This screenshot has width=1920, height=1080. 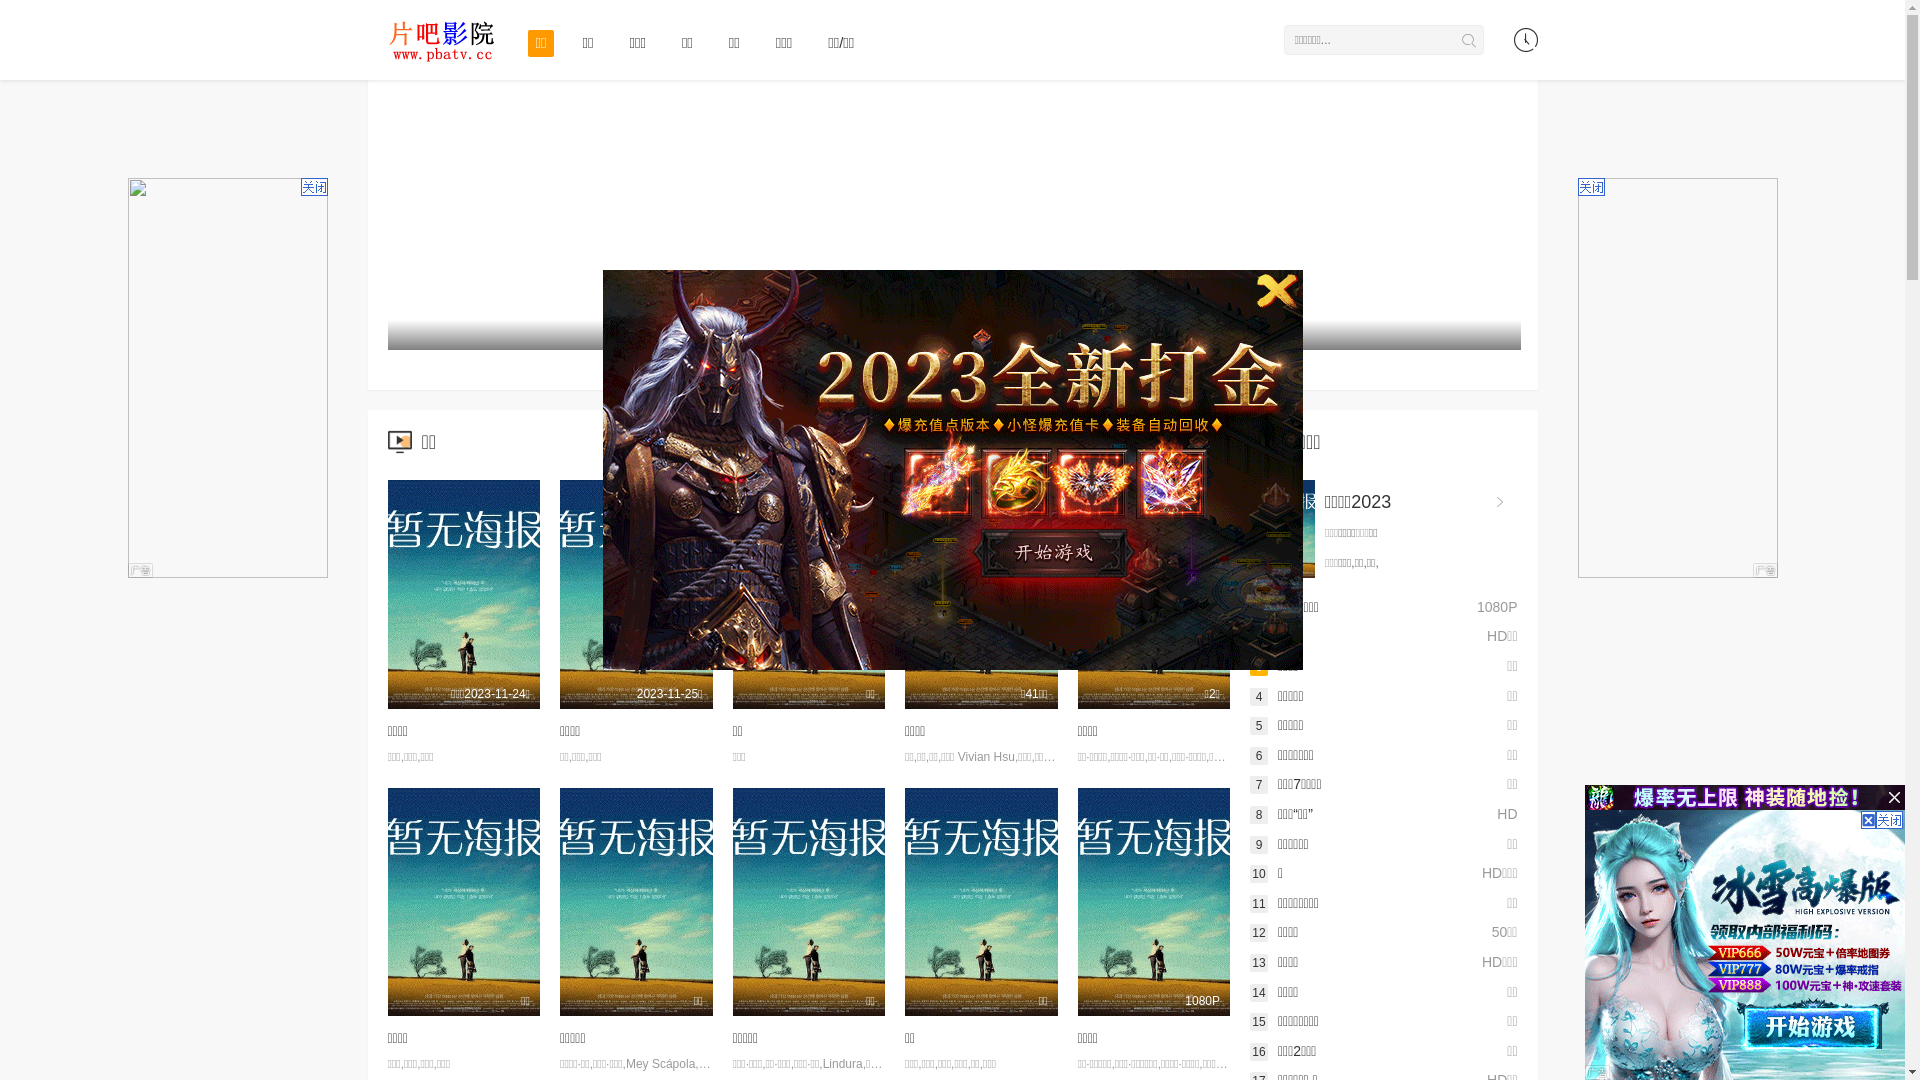 What do you see at coordinates (1154, 902) in the screenshot?
I see `1080P` at bounding box center [1154, 902].